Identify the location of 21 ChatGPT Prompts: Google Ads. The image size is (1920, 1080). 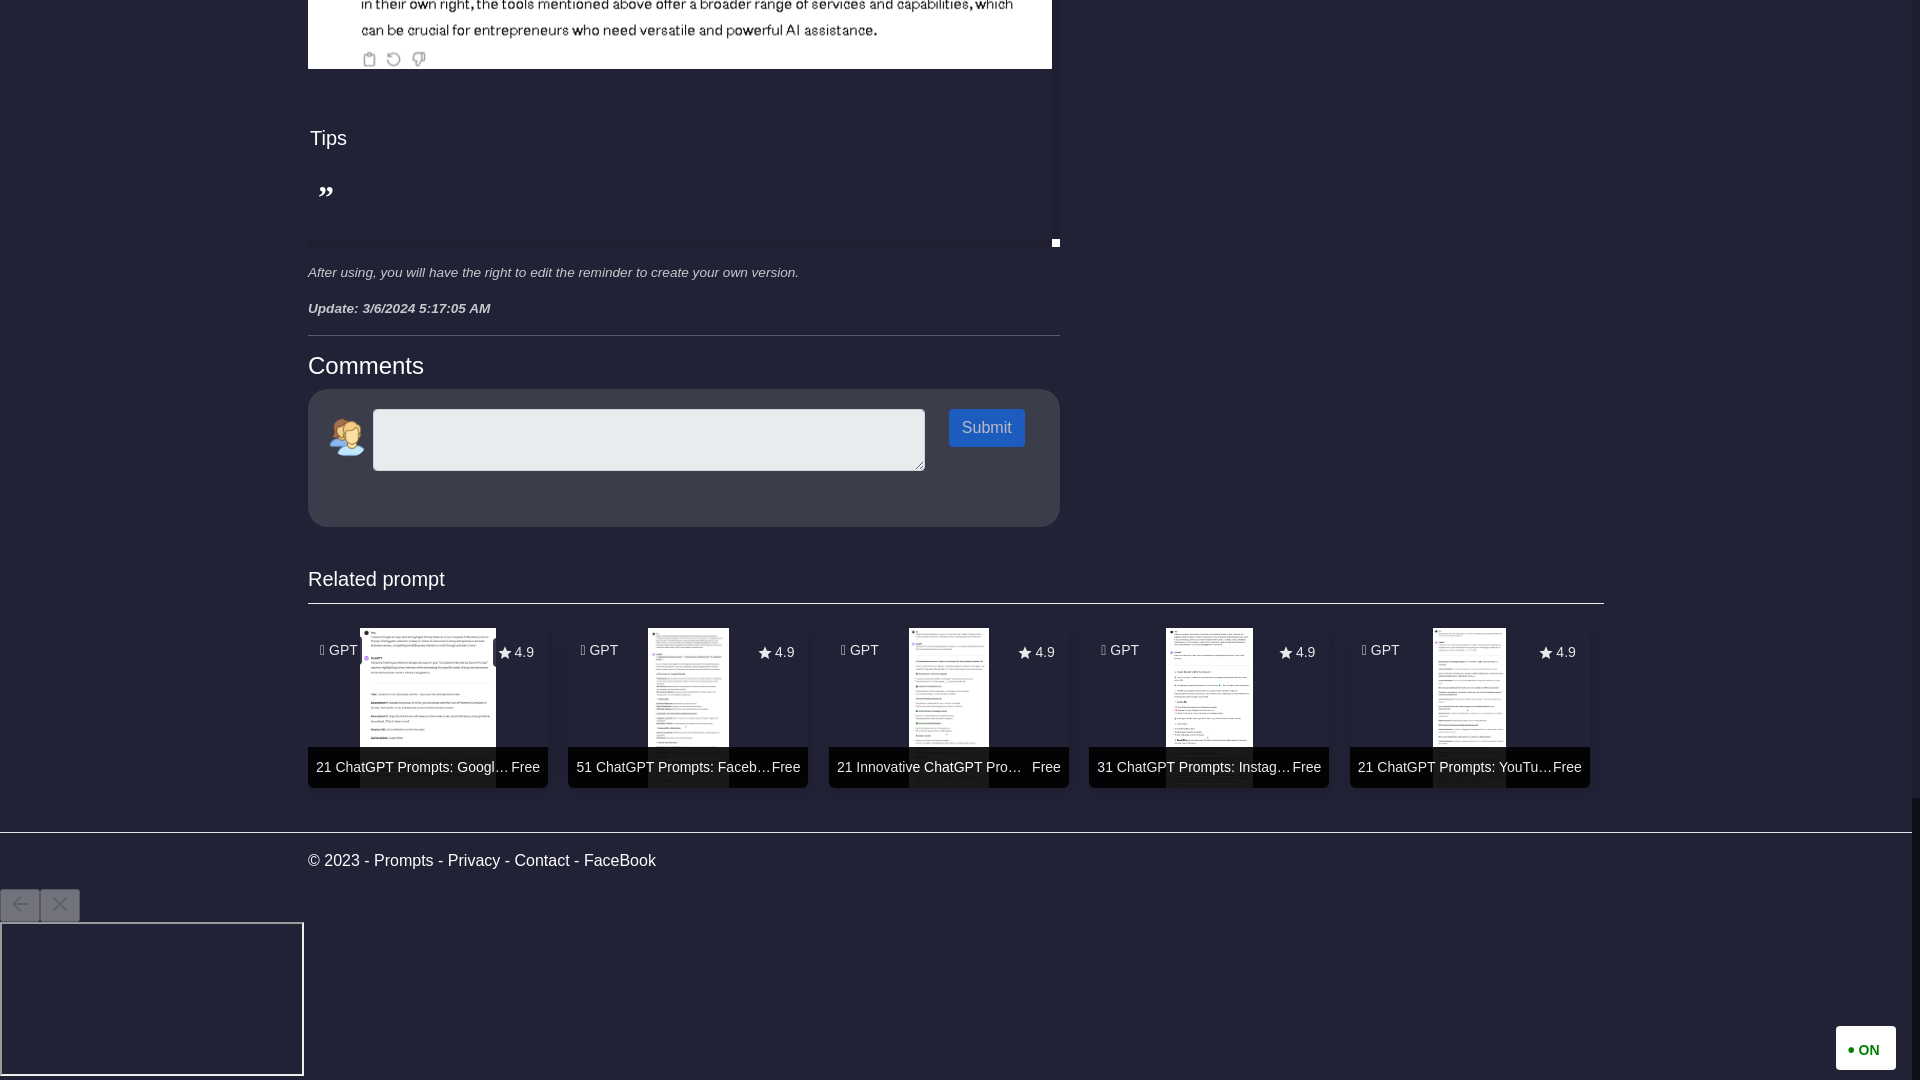
(427, 708).